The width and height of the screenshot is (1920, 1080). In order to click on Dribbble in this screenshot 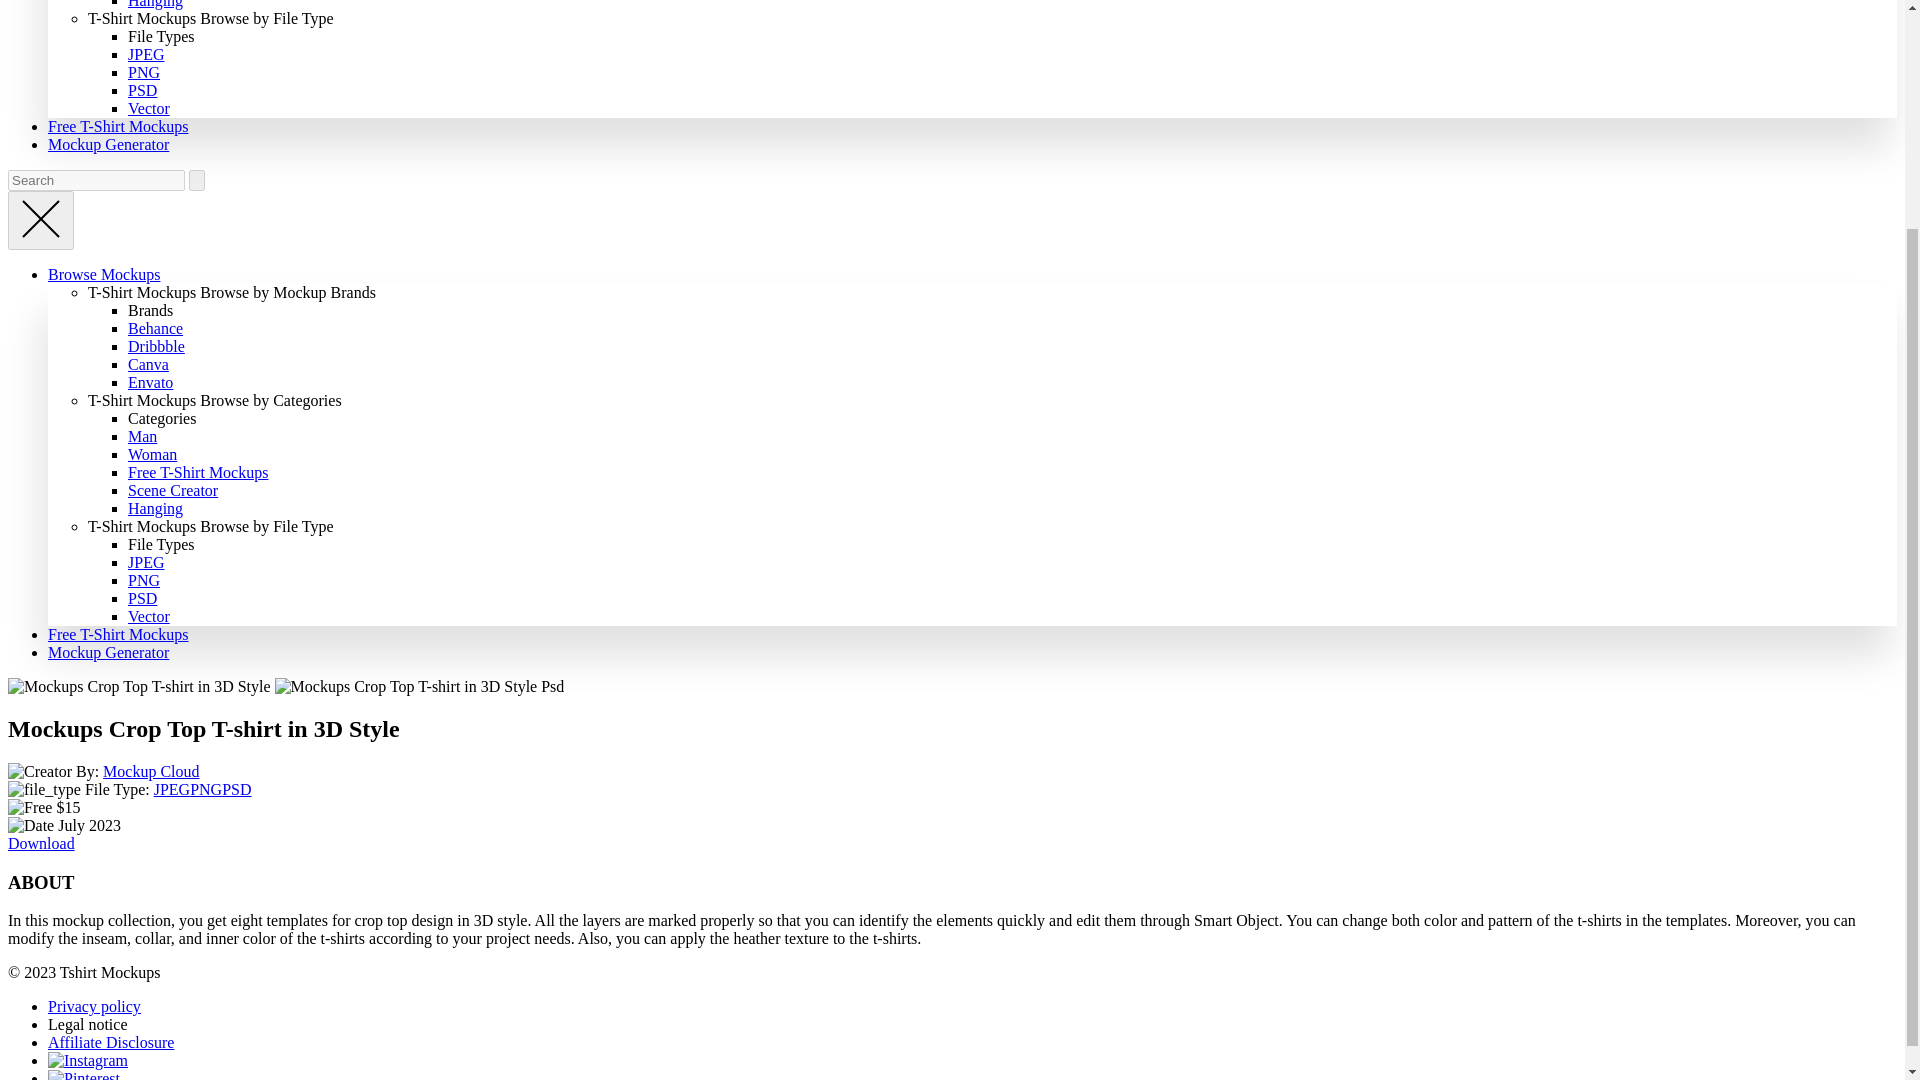, I will do `click(156, 346)`.